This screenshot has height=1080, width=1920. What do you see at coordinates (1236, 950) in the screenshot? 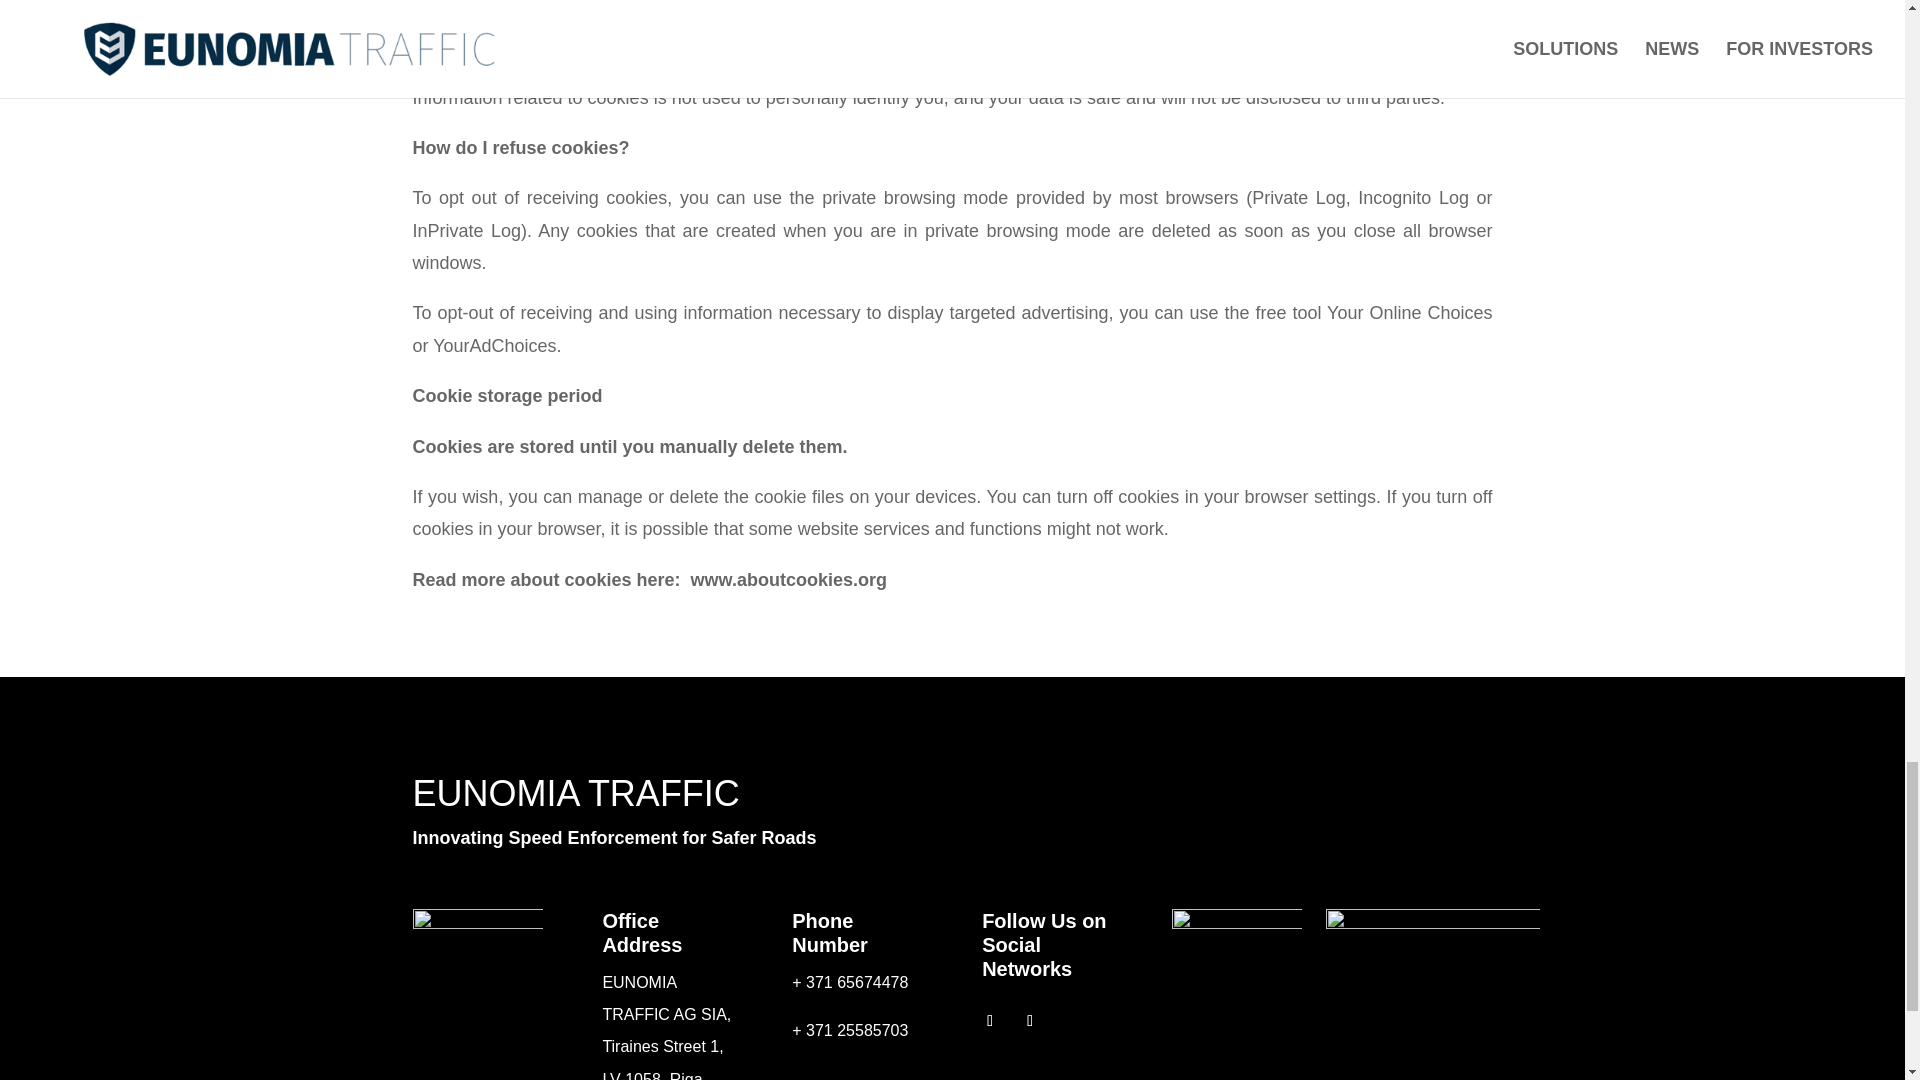
I see `ISO9001-modified` at bounding box center [1236, 950].